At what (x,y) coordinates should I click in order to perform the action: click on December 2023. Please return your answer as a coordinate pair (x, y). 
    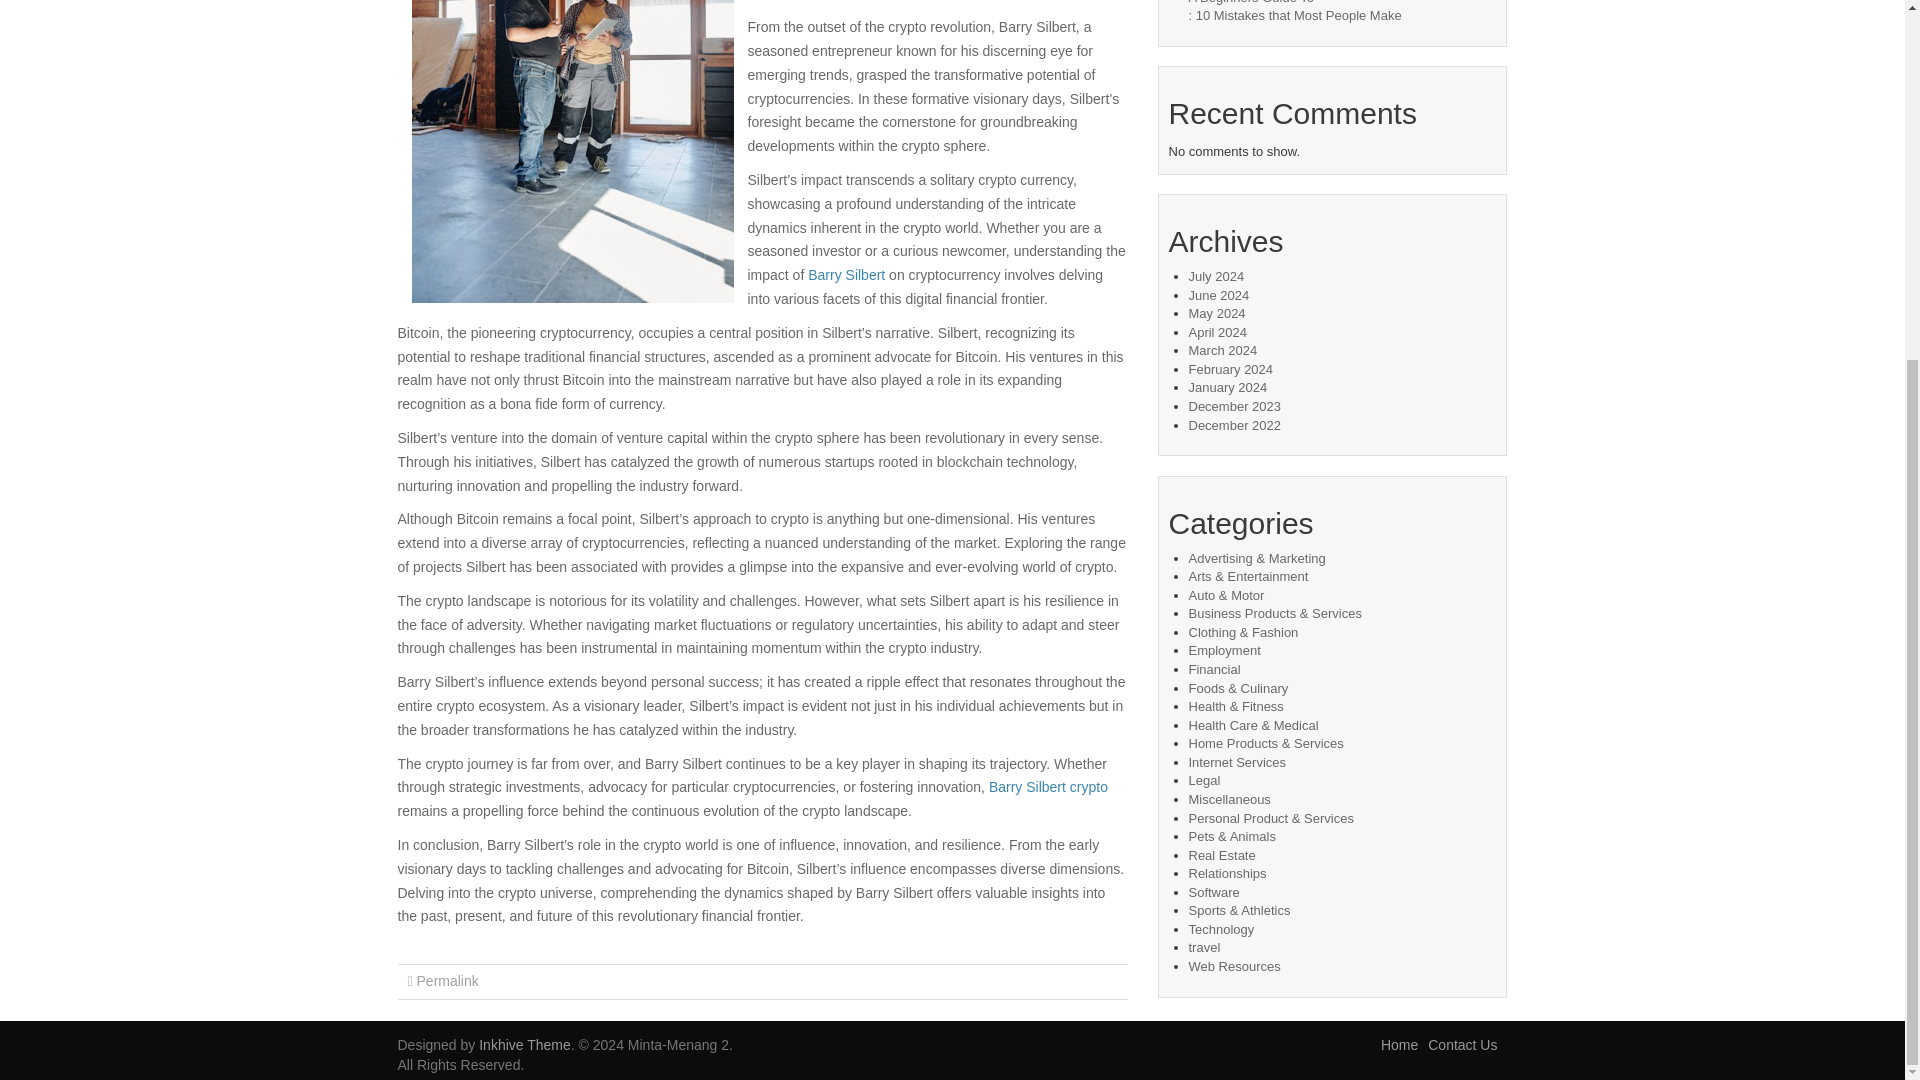
    Looking at the image, I should click on (1234, 406).